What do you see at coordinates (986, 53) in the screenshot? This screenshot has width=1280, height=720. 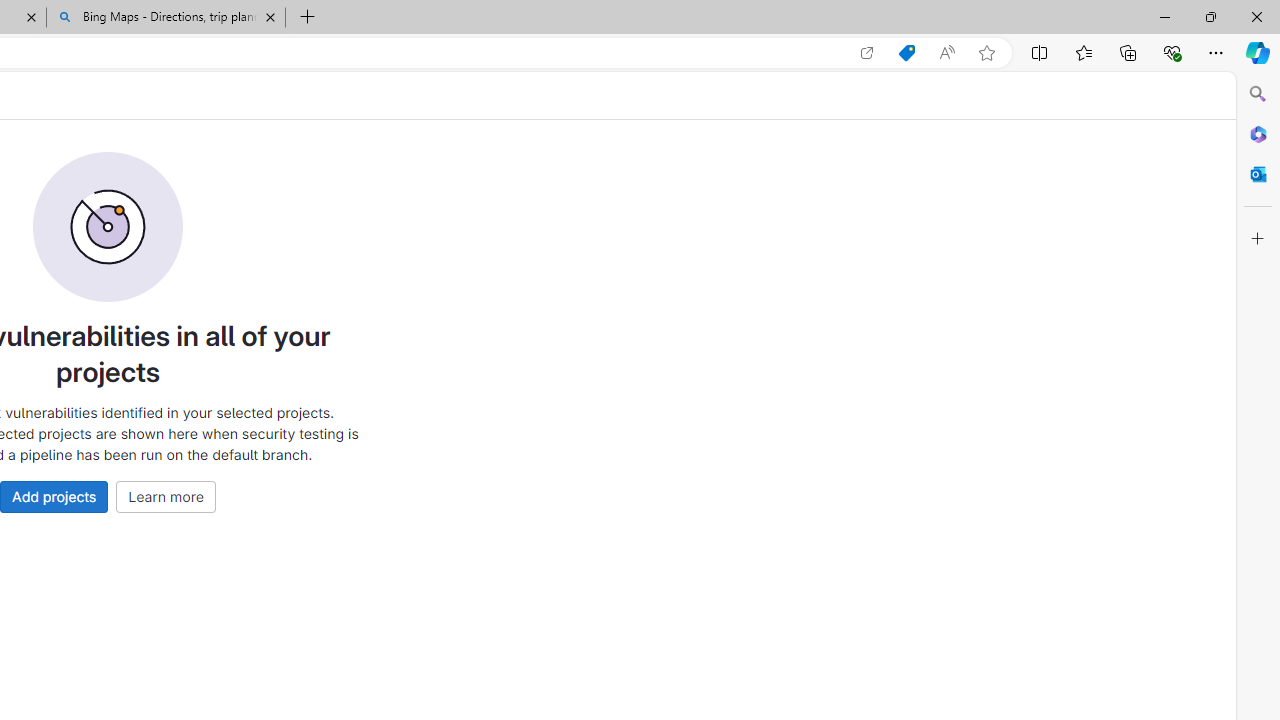 I see `Add this page to favorites (Ctrl+D)` at bounding box center [986, 53].